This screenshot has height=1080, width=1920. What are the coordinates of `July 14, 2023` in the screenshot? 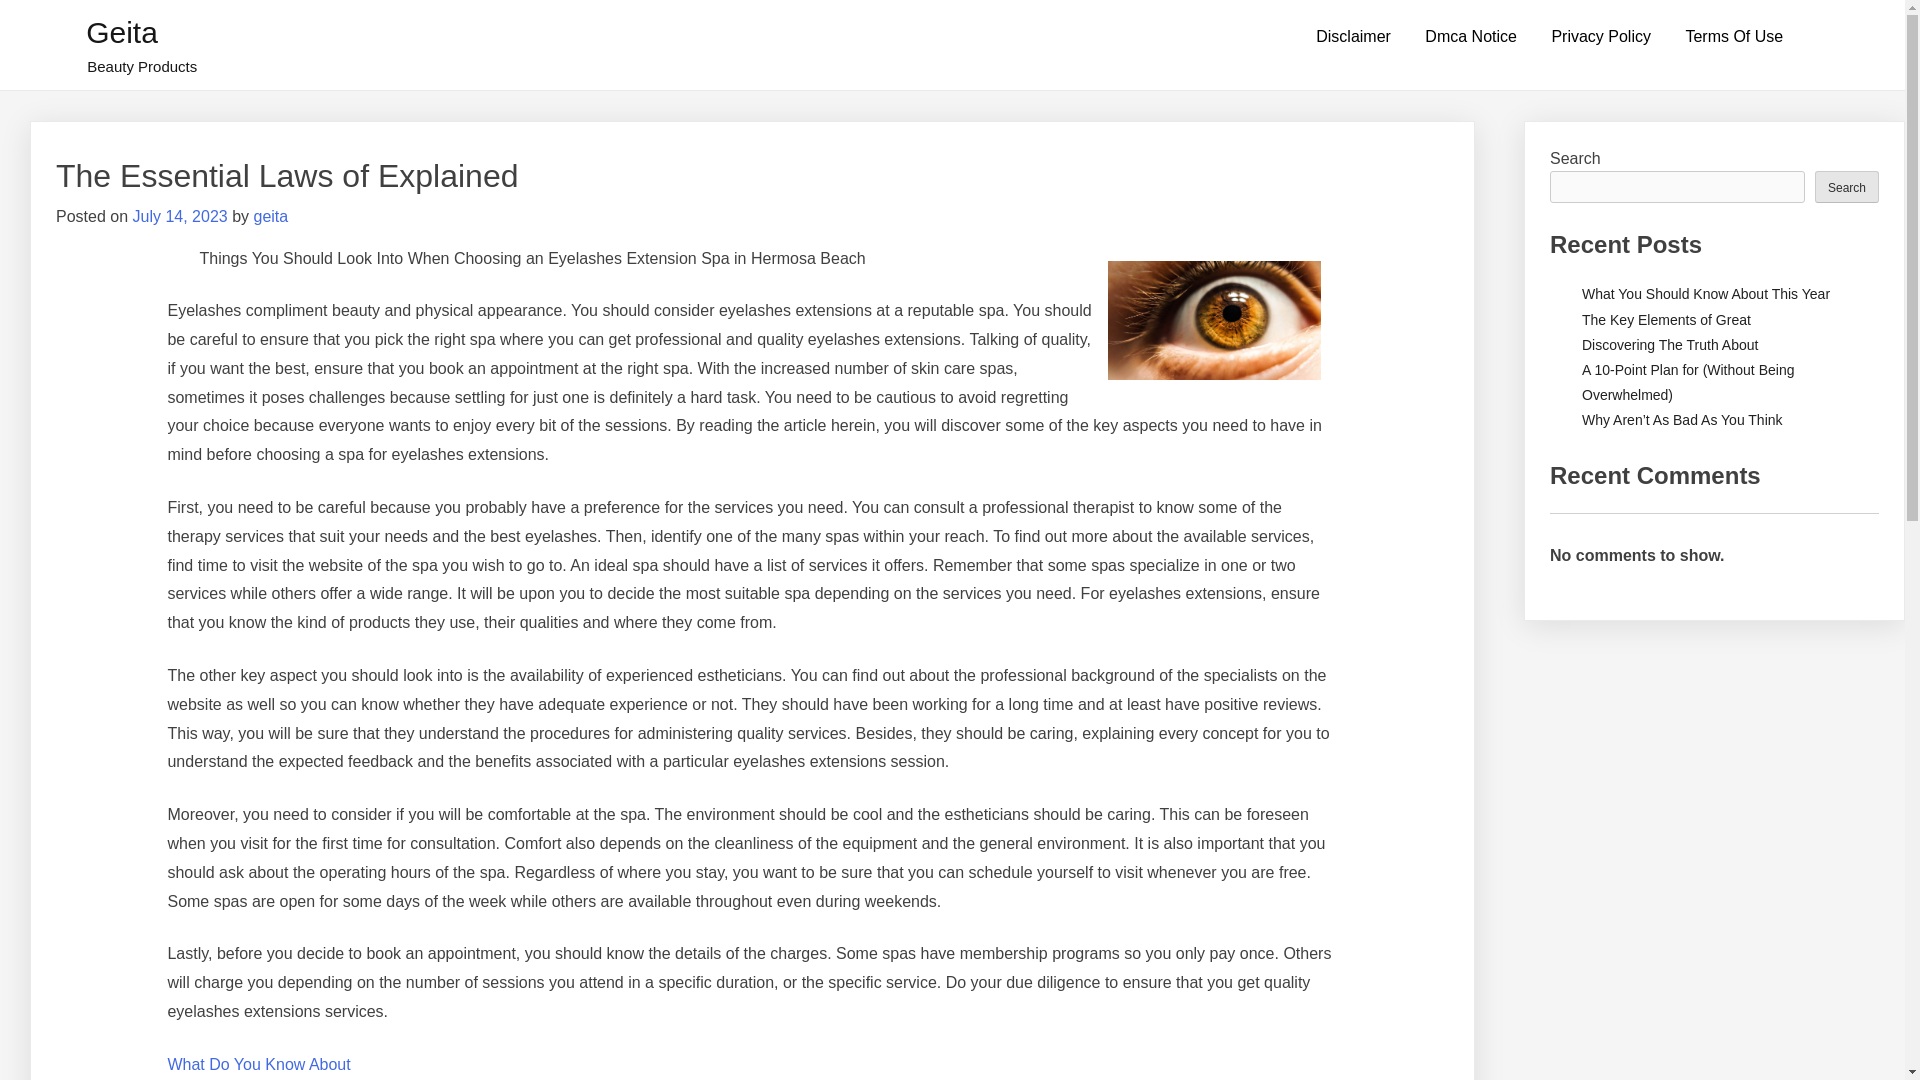 It's located at (179, 216).